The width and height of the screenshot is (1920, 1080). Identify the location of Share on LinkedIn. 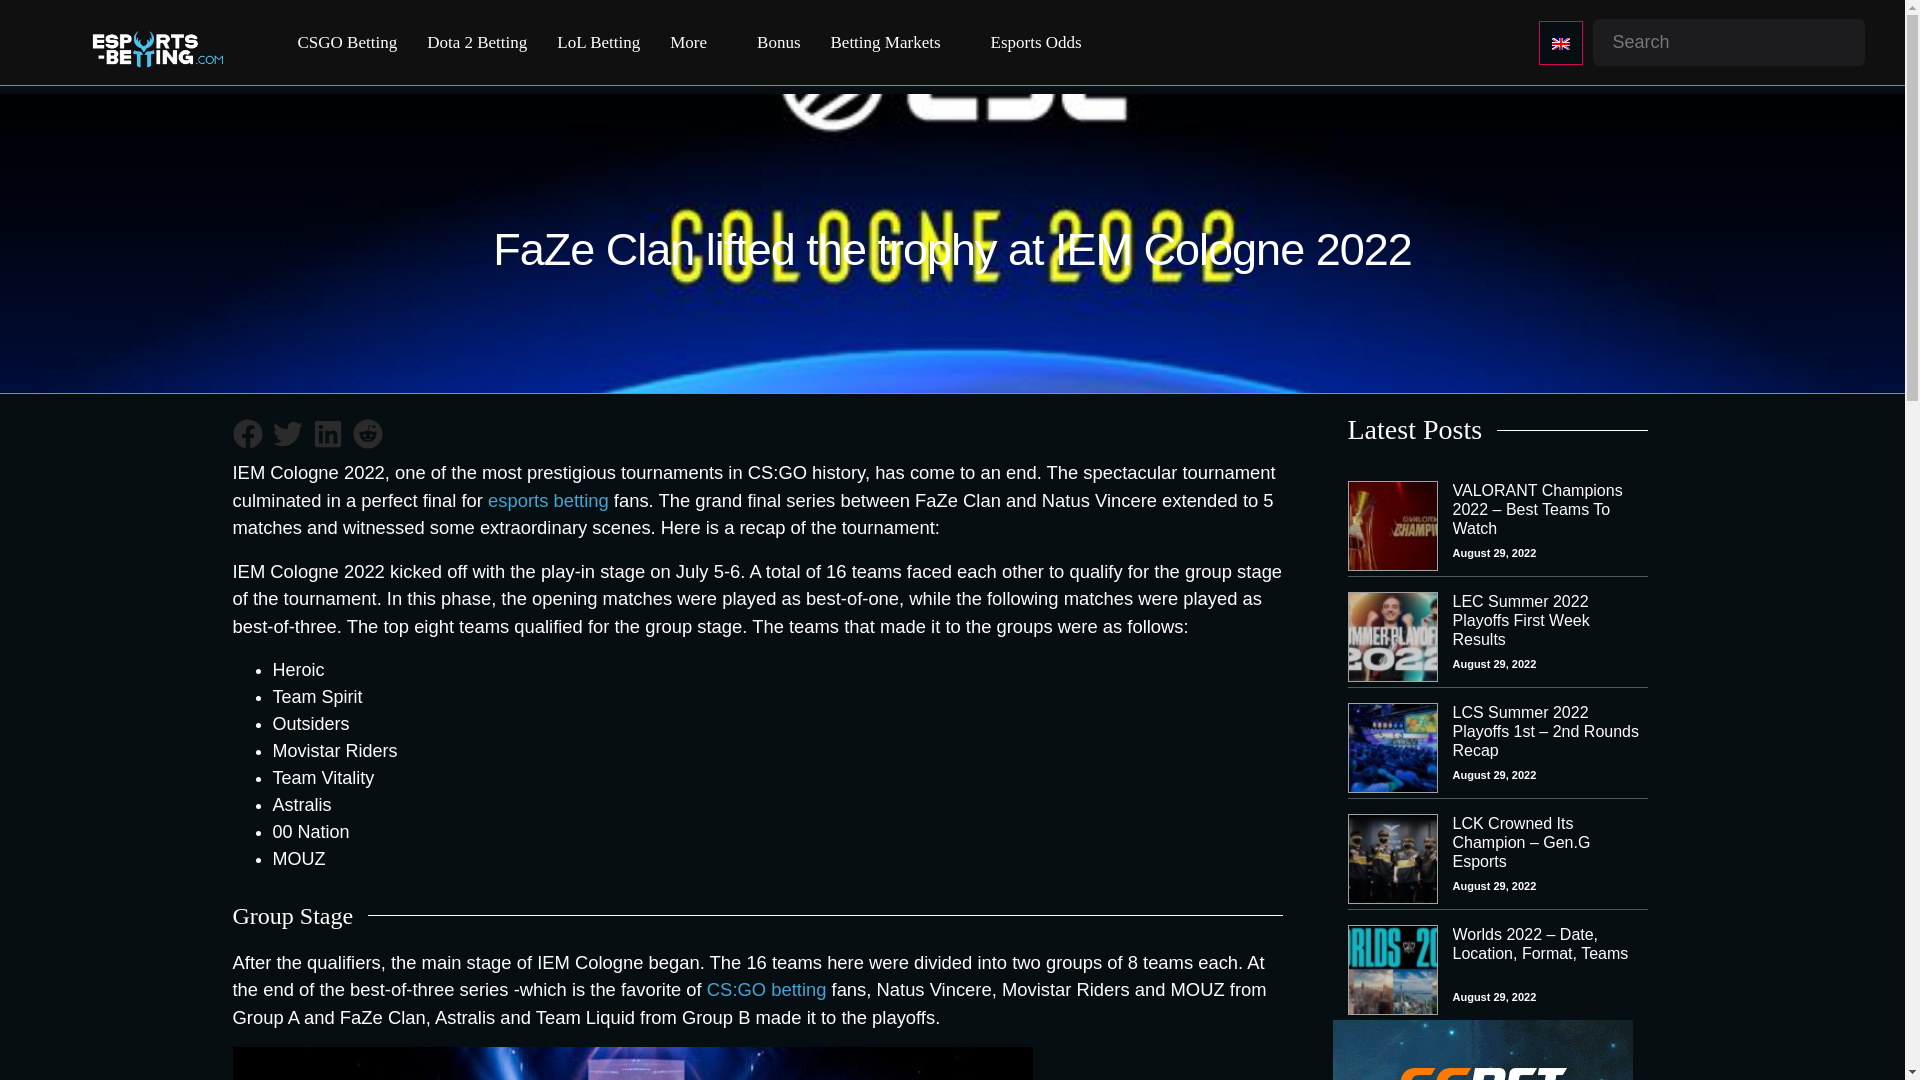
(326, 432).